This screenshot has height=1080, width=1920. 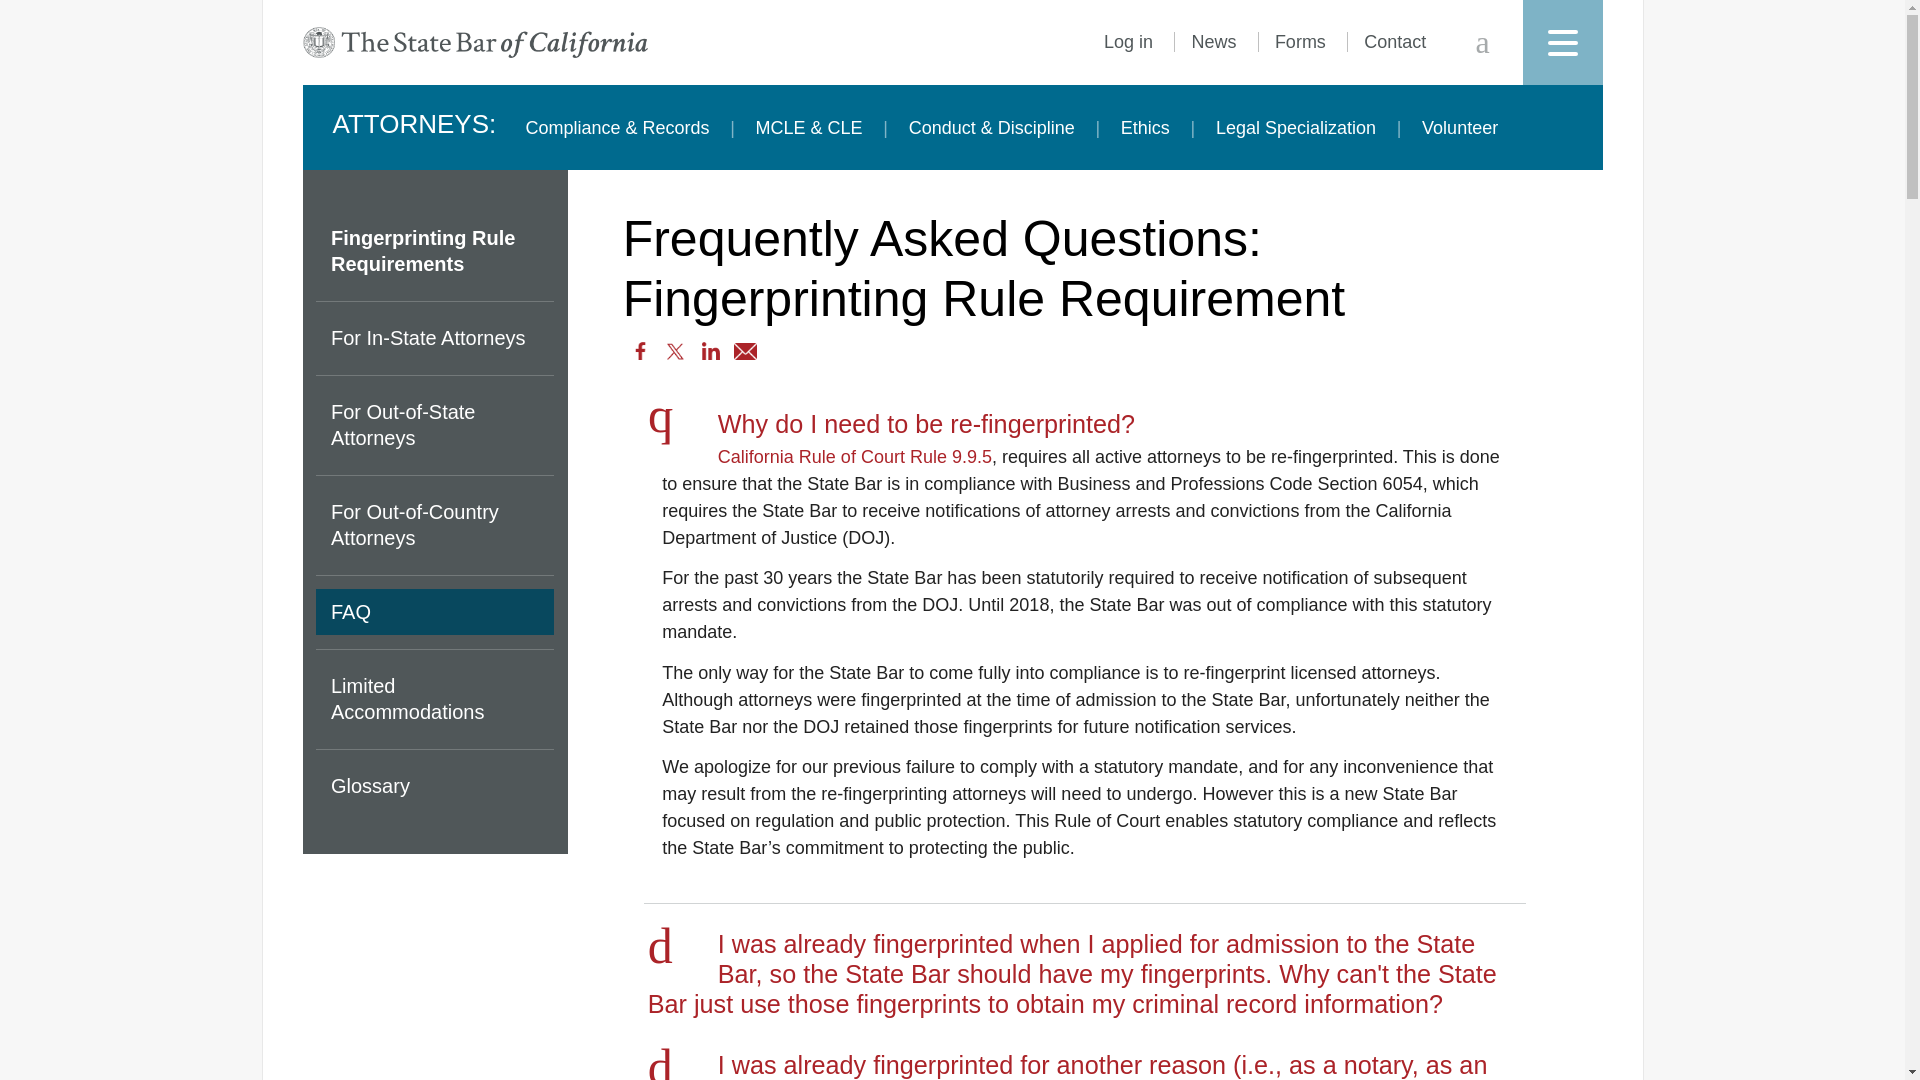 I want to click on Legal Specialization, so click(x=1296, y=128).